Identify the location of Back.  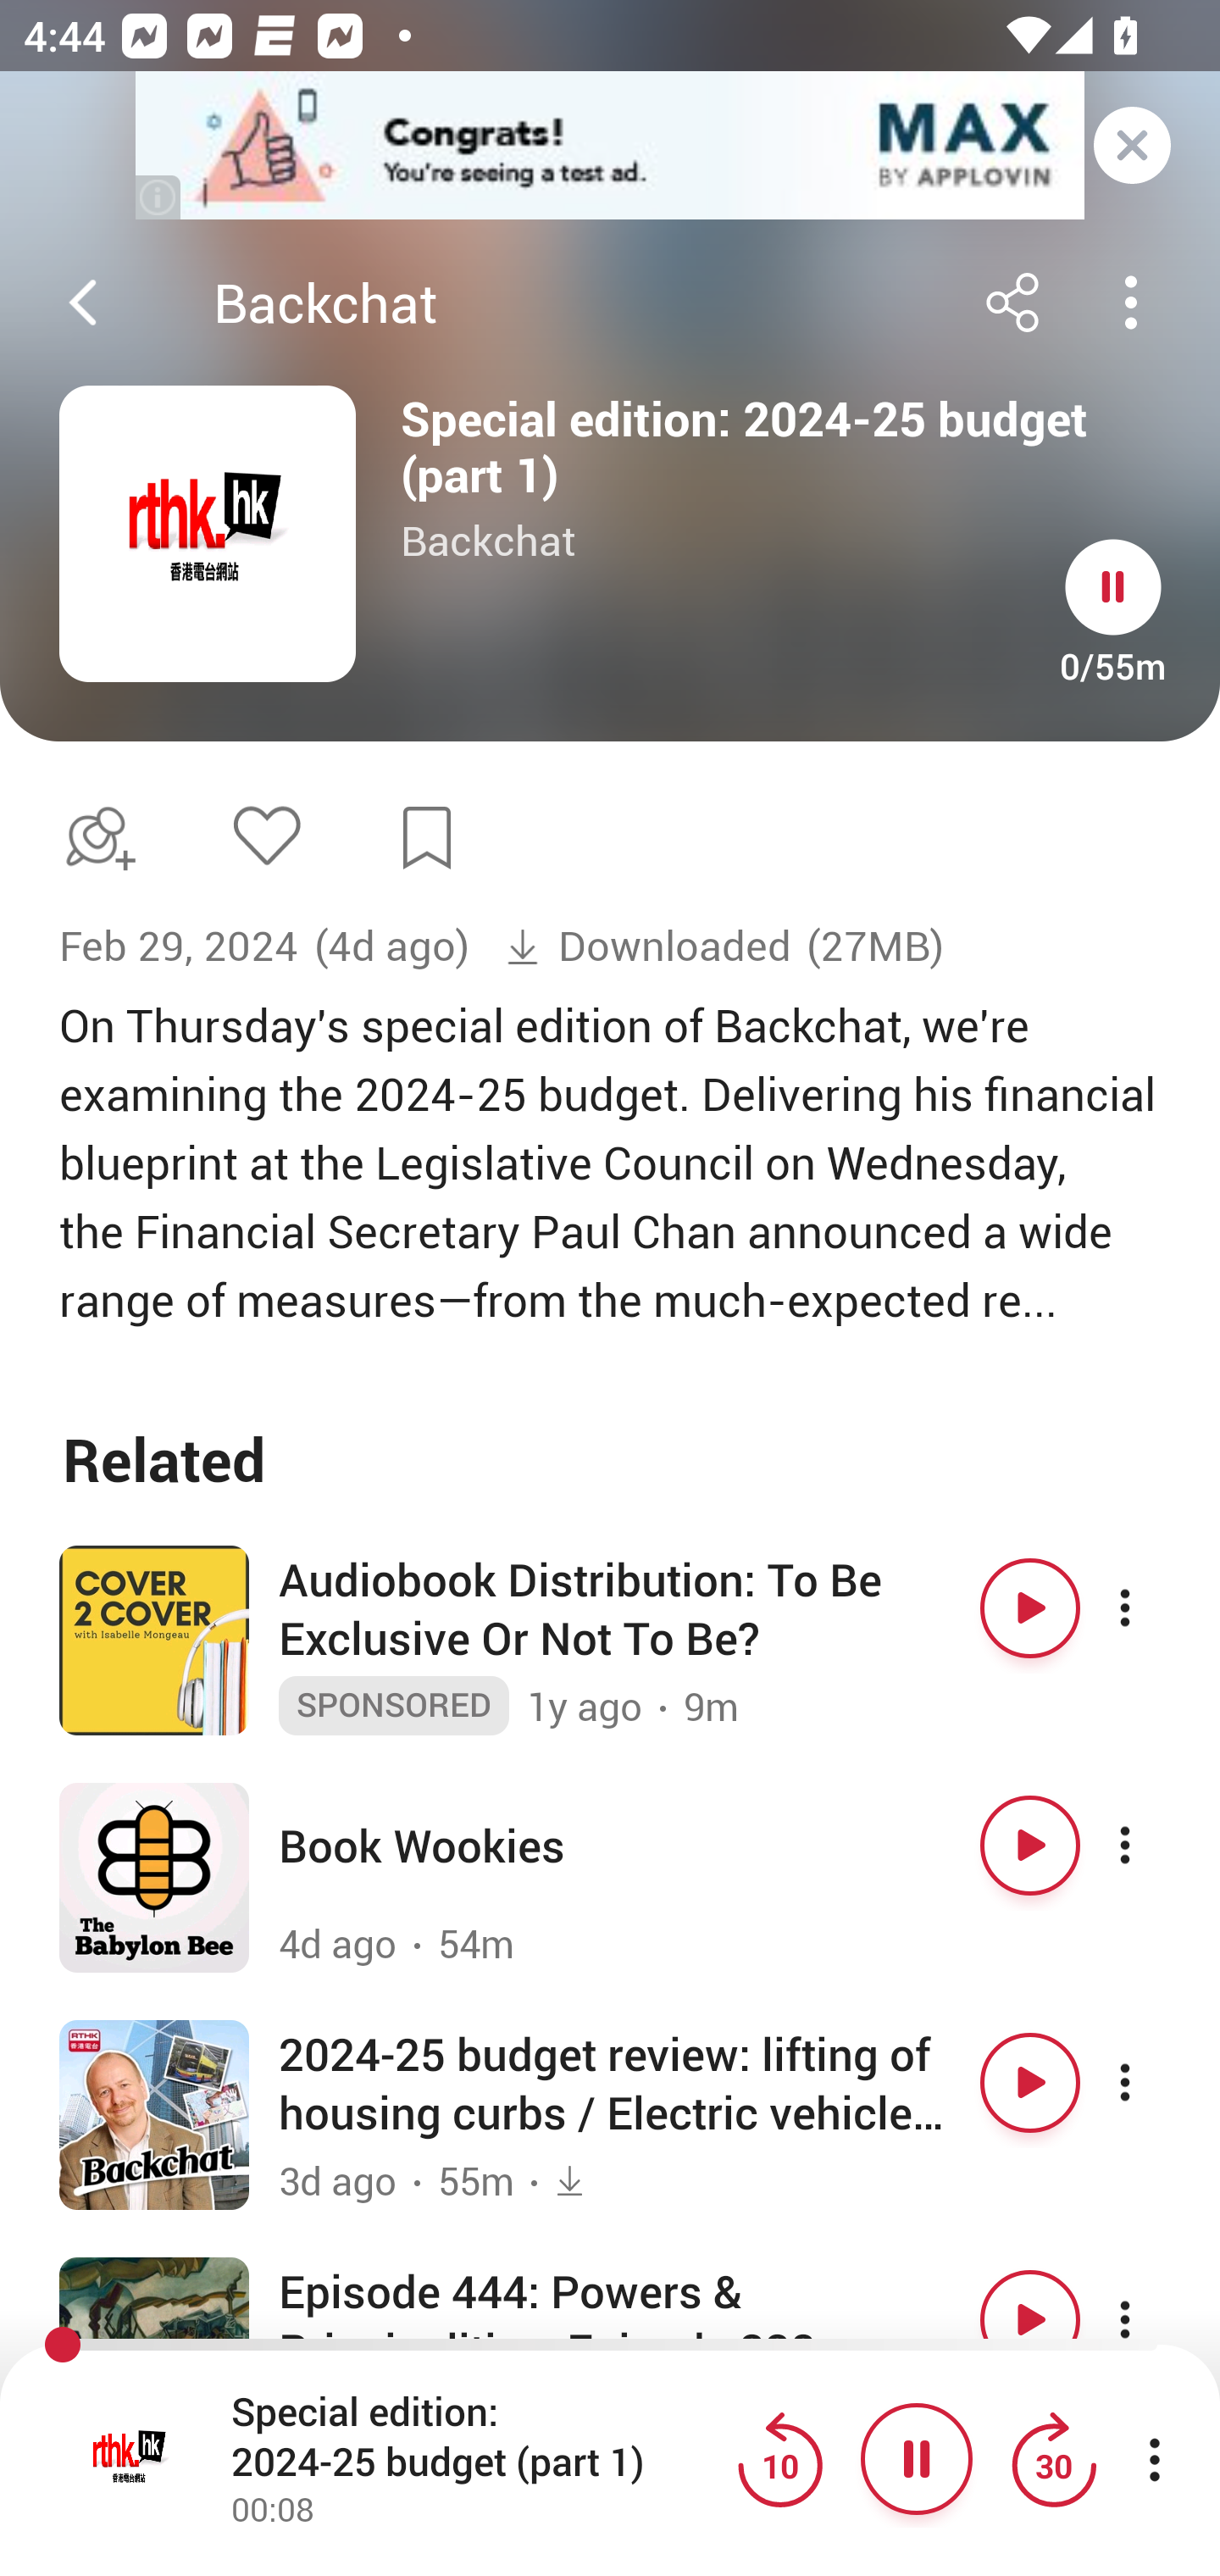
(83, 303).